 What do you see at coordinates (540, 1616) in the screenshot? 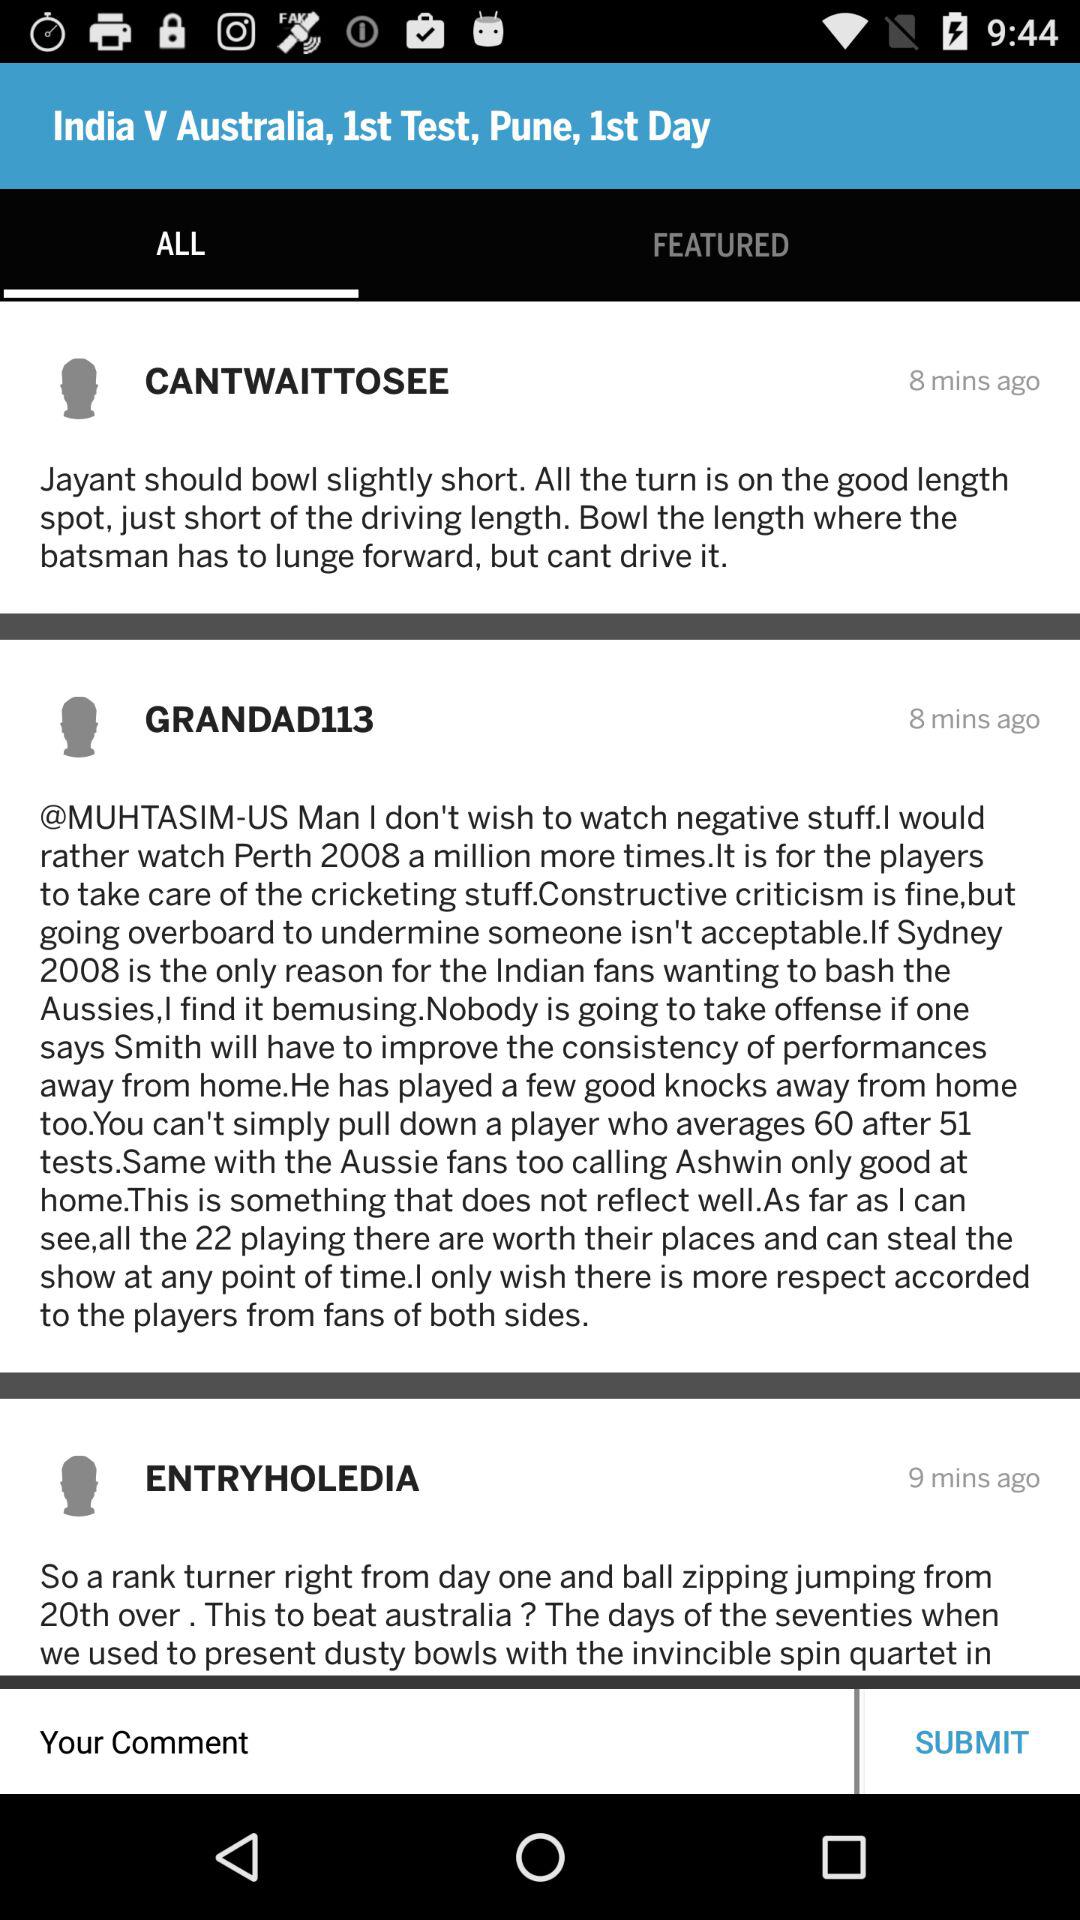
I see `jump to the so a rank` at bounding box center [540, 1616].